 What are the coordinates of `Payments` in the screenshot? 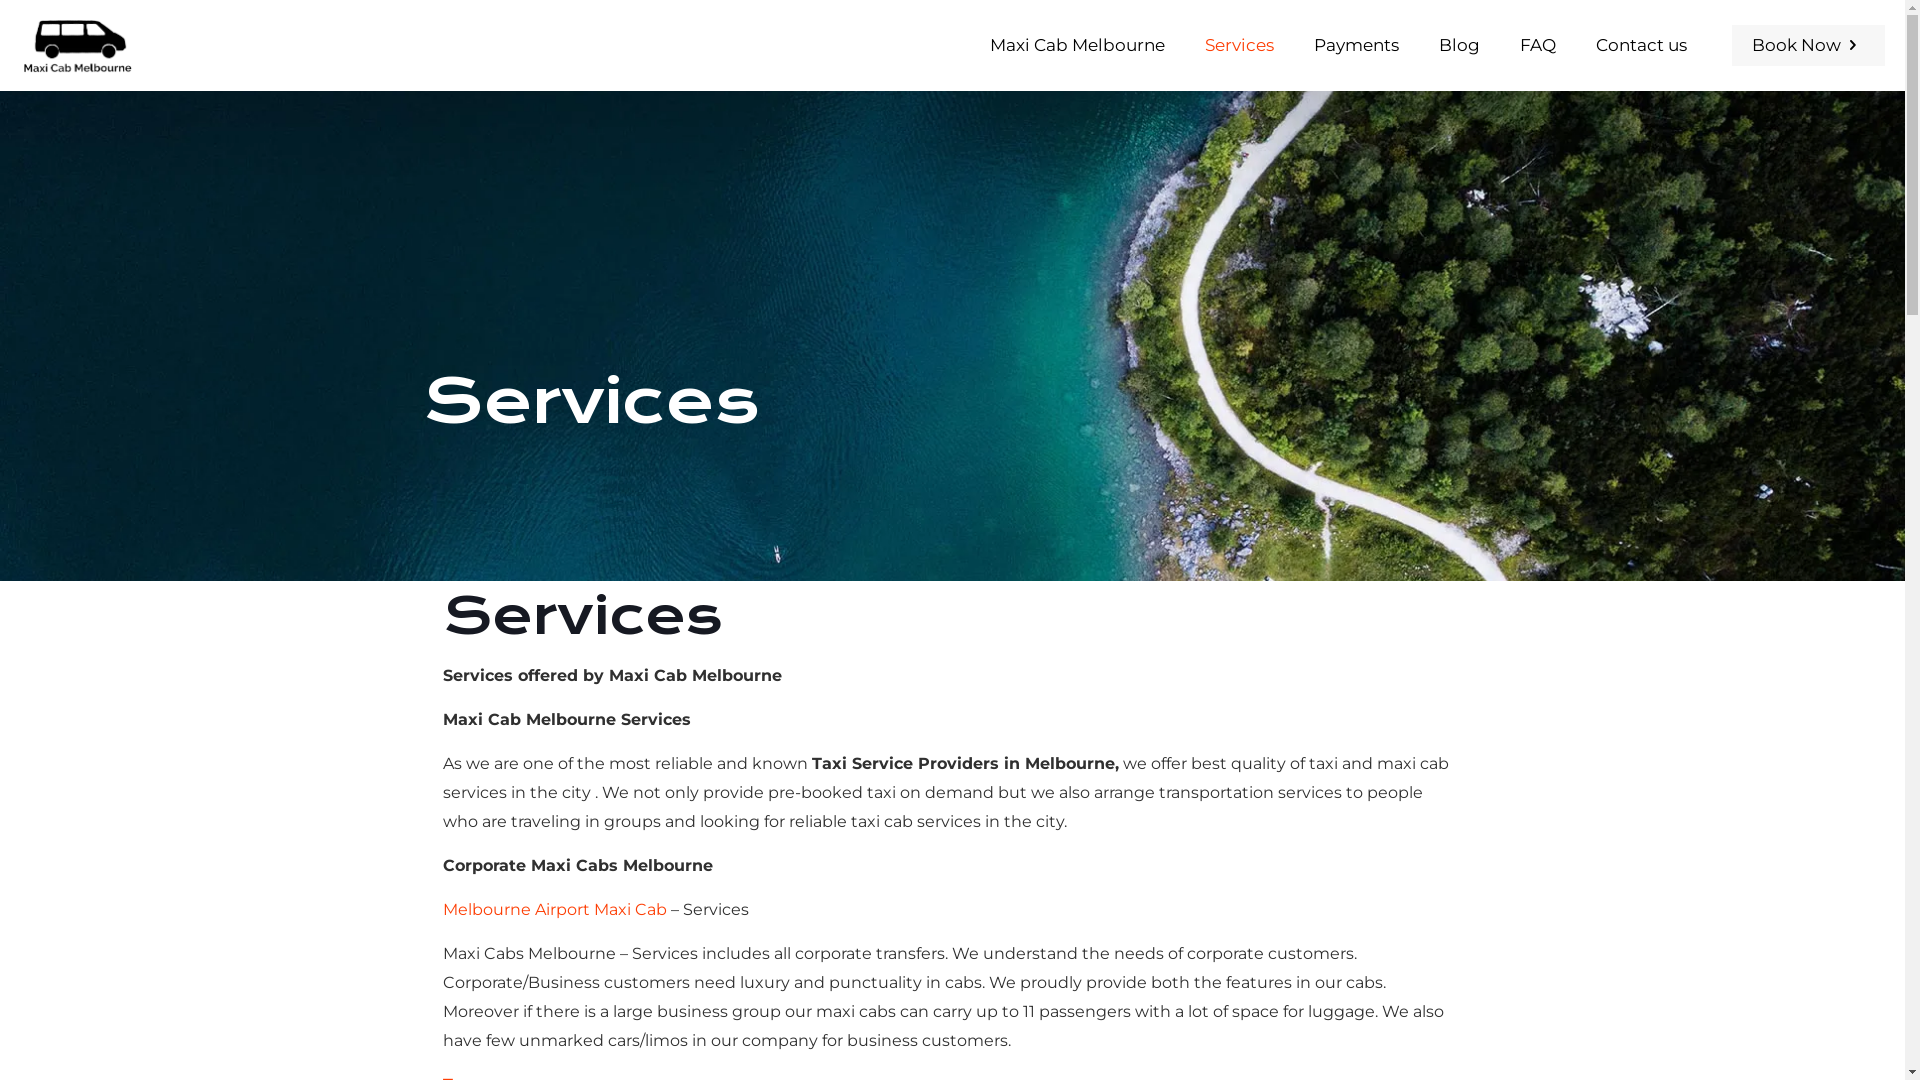 It's located at (1356, 45).